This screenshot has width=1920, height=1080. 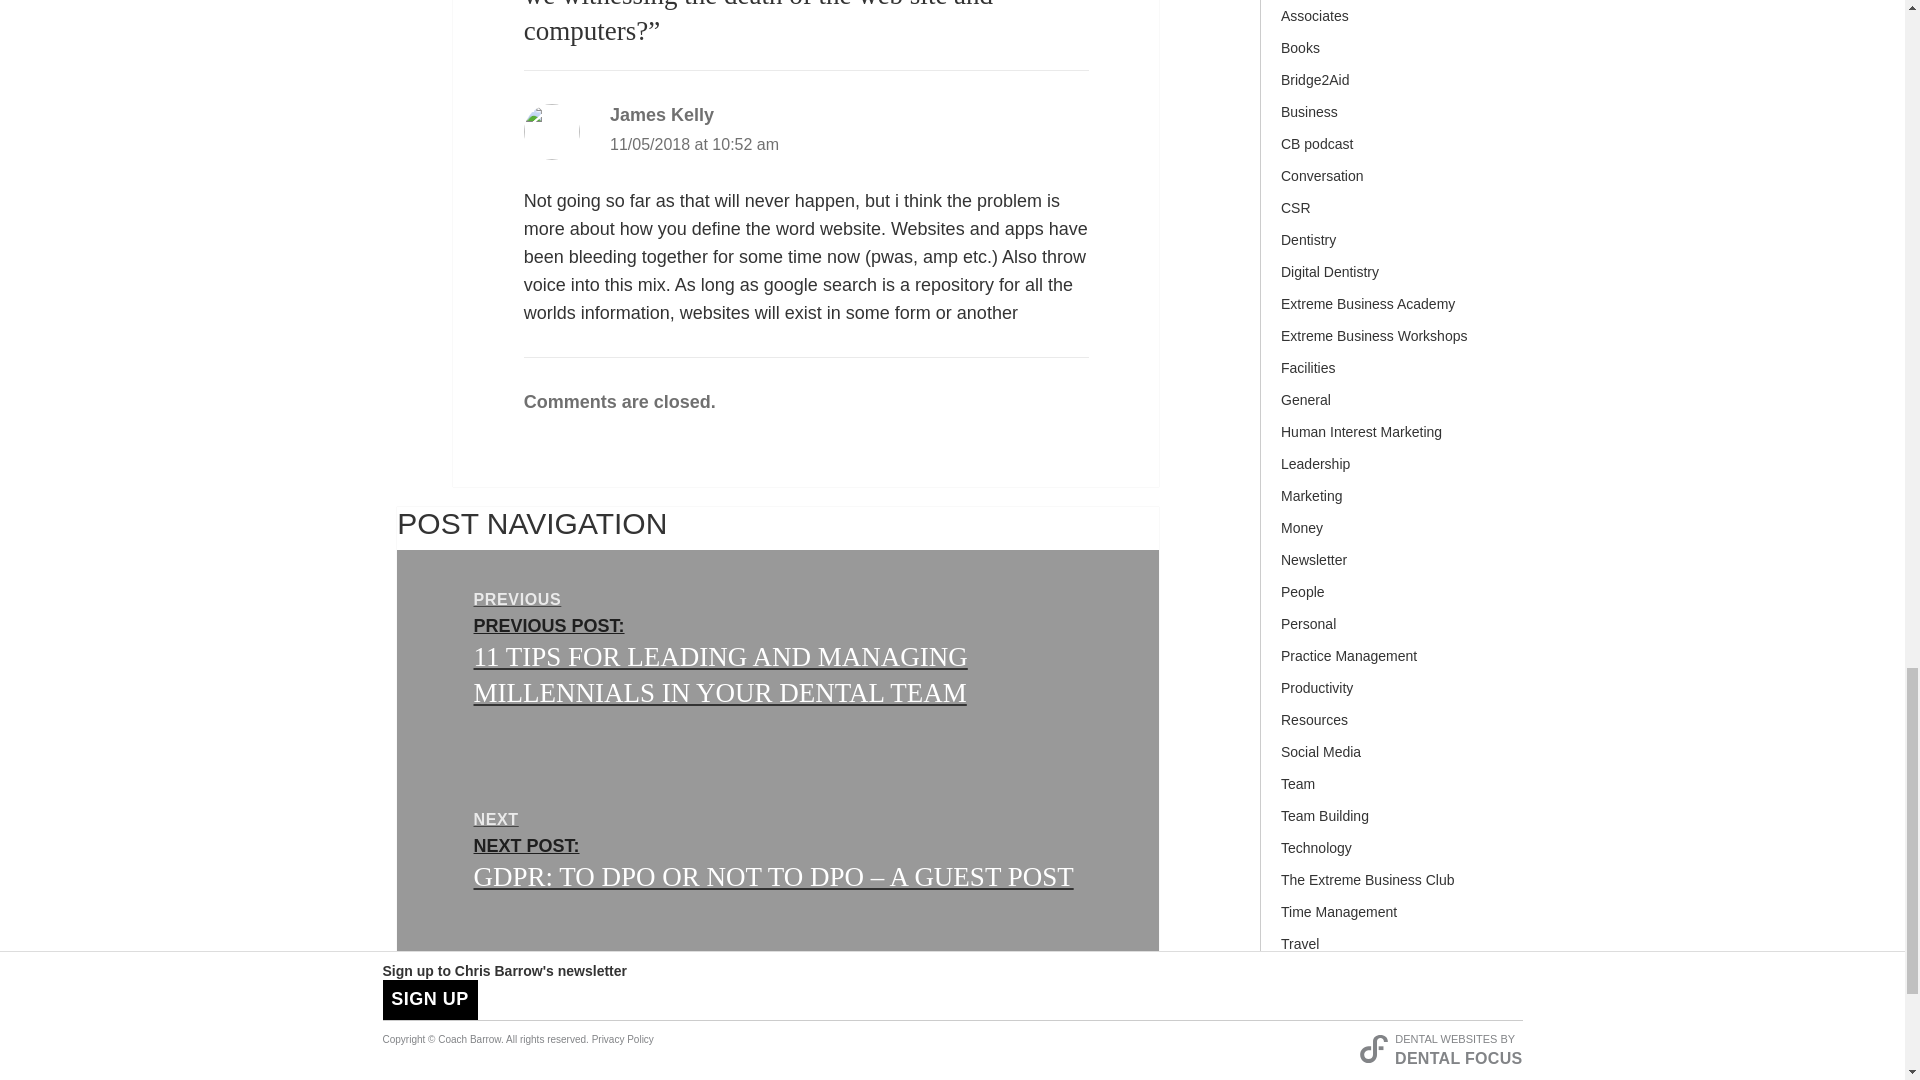 I want to click on CB podcast, so click(x=1394, y=148).